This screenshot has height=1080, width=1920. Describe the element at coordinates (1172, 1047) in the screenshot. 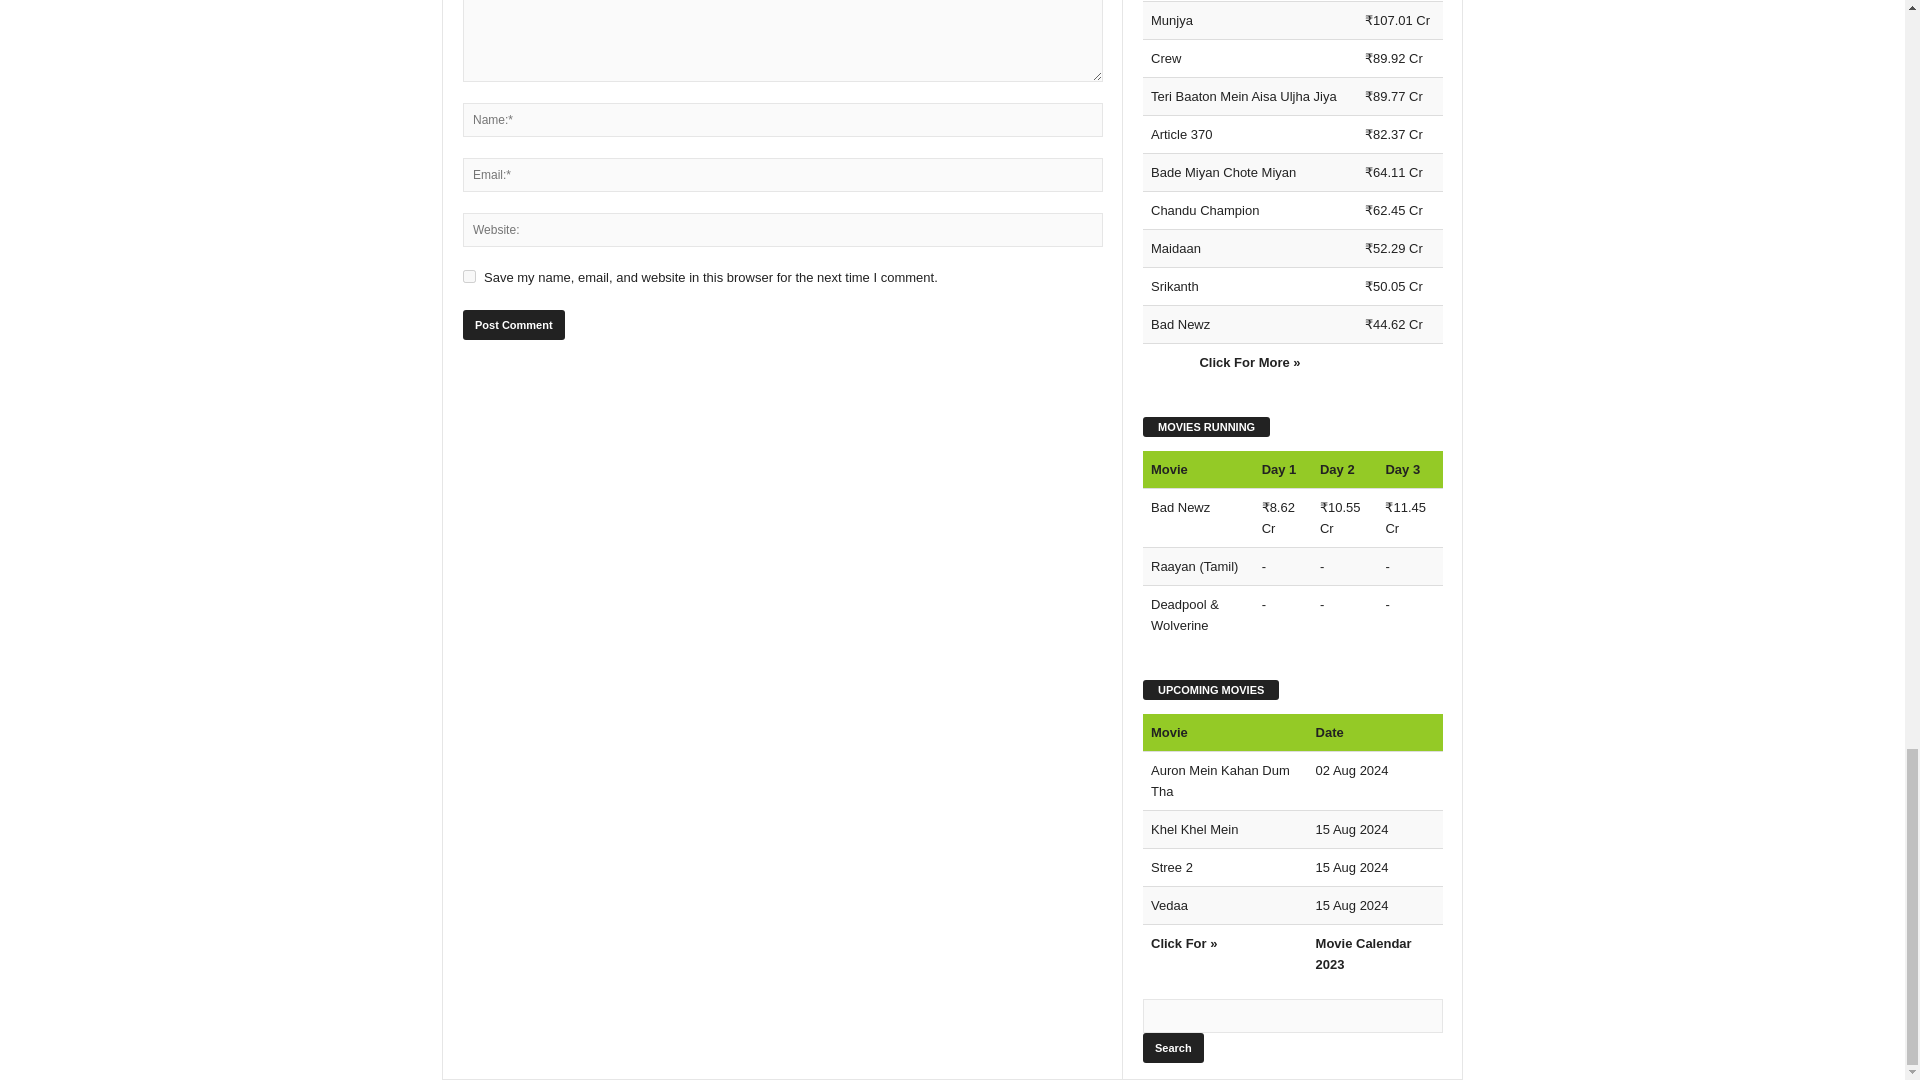

I see `Search` at that location.